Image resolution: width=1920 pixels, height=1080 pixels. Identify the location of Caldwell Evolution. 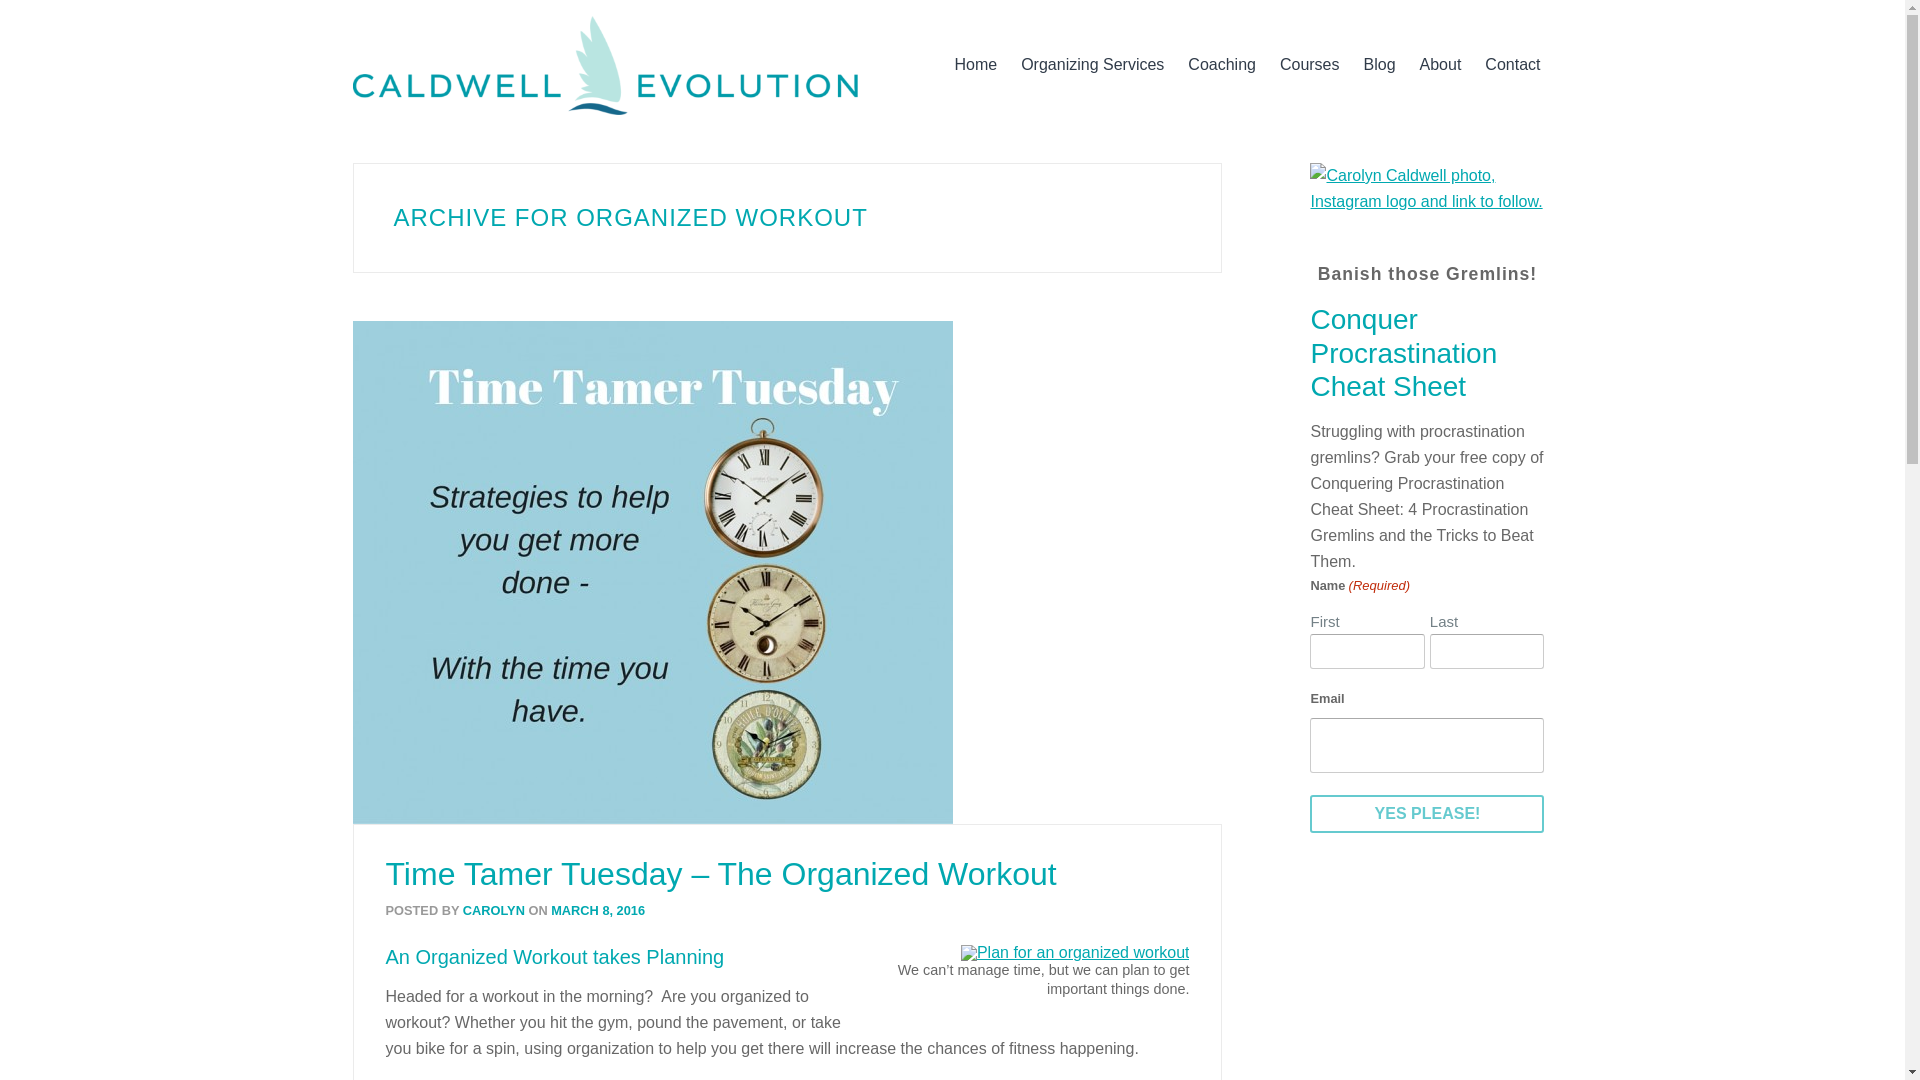
(604, 65).